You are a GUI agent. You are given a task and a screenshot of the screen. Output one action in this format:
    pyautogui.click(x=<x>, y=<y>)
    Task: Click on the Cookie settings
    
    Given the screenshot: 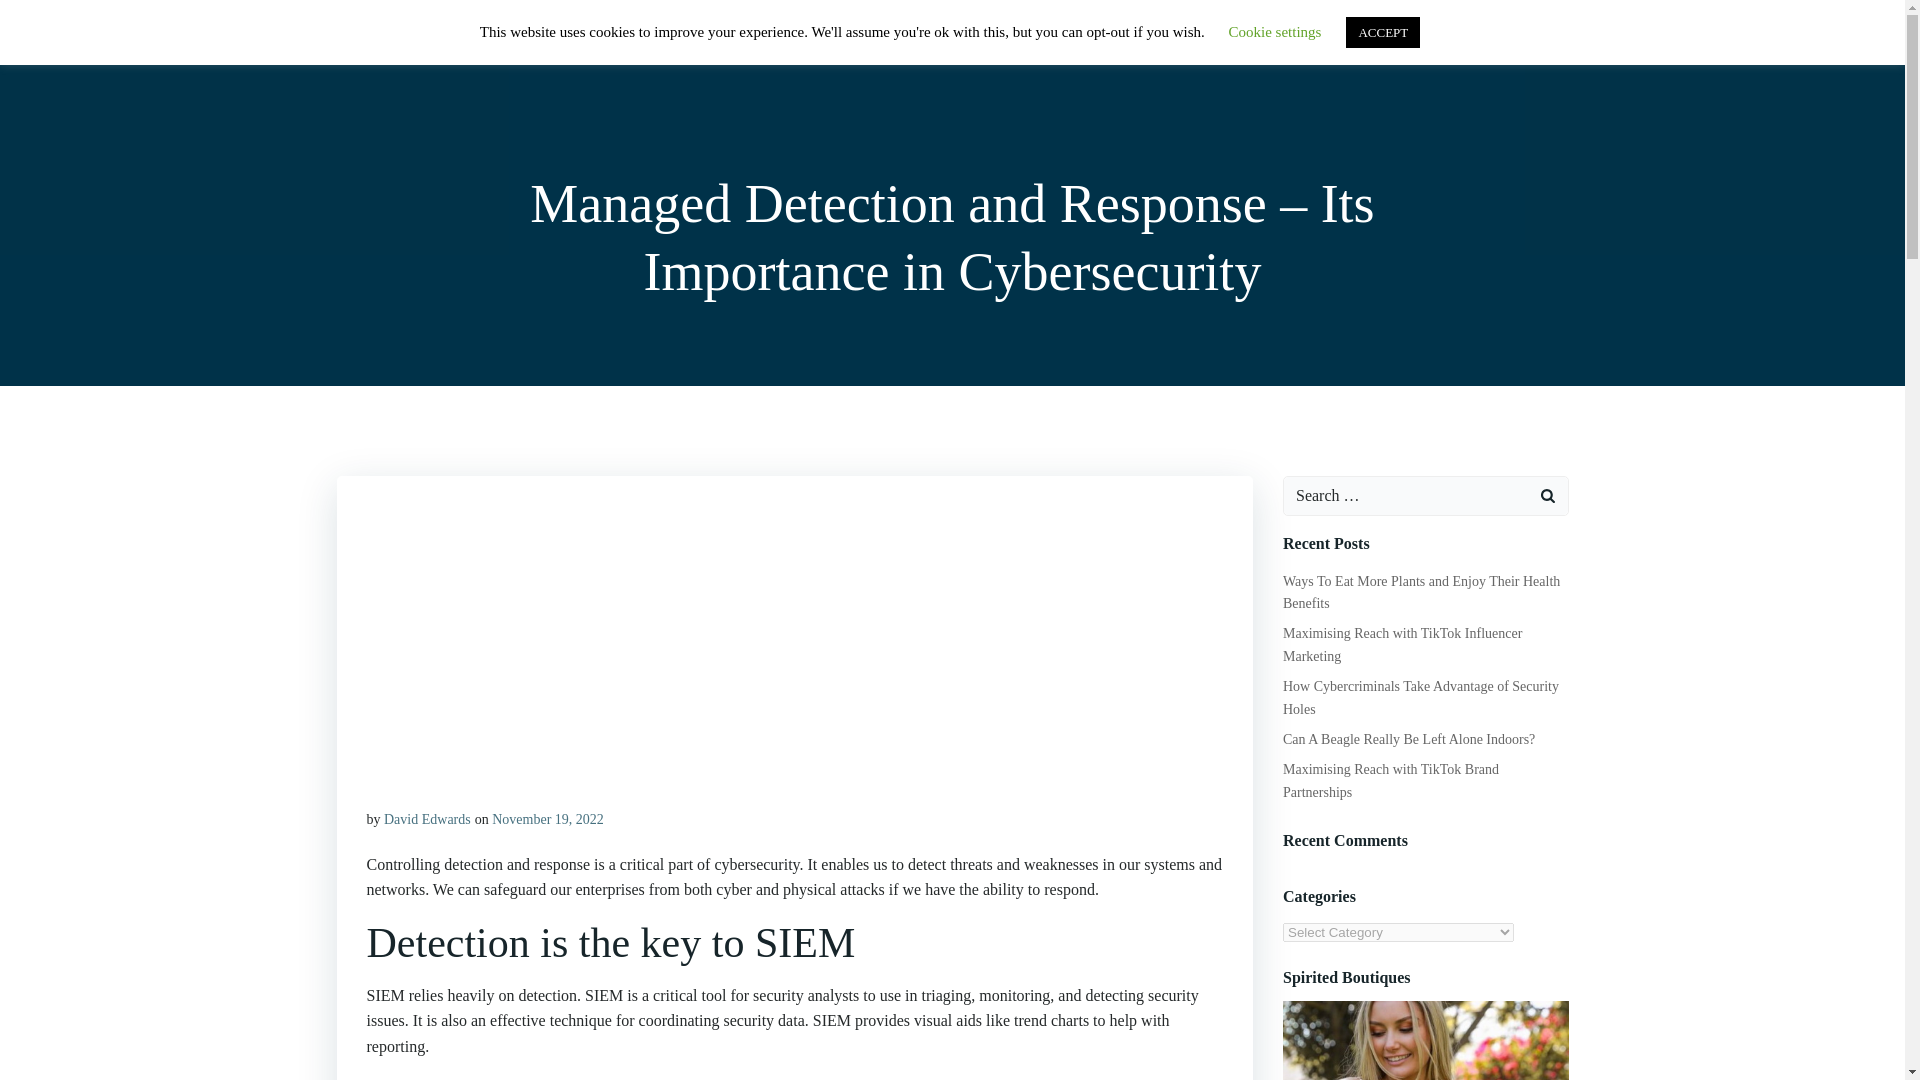 What is the action you would take?
    pyautogui.click(x=1275, y=31)
    